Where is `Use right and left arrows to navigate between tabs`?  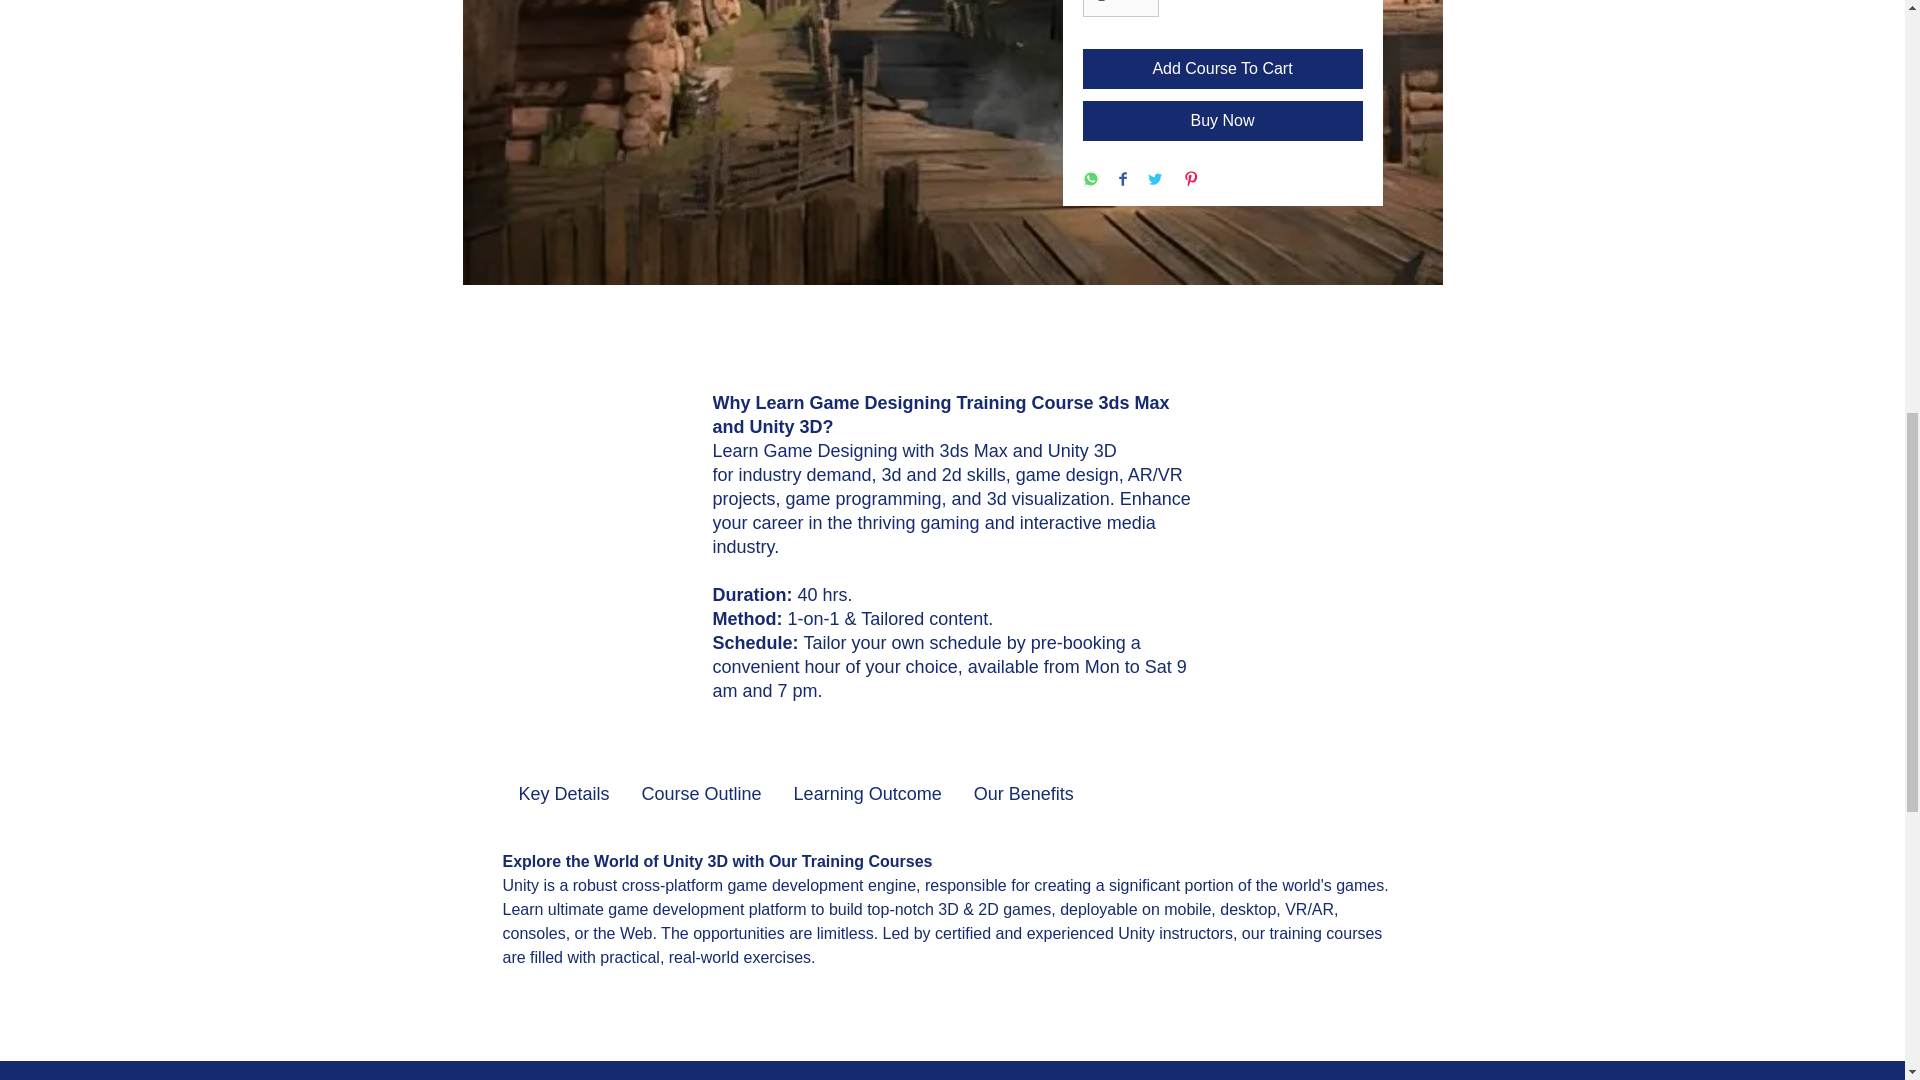 Use right and left arrows to navigate between tabs is located at coordinates (562, 794).